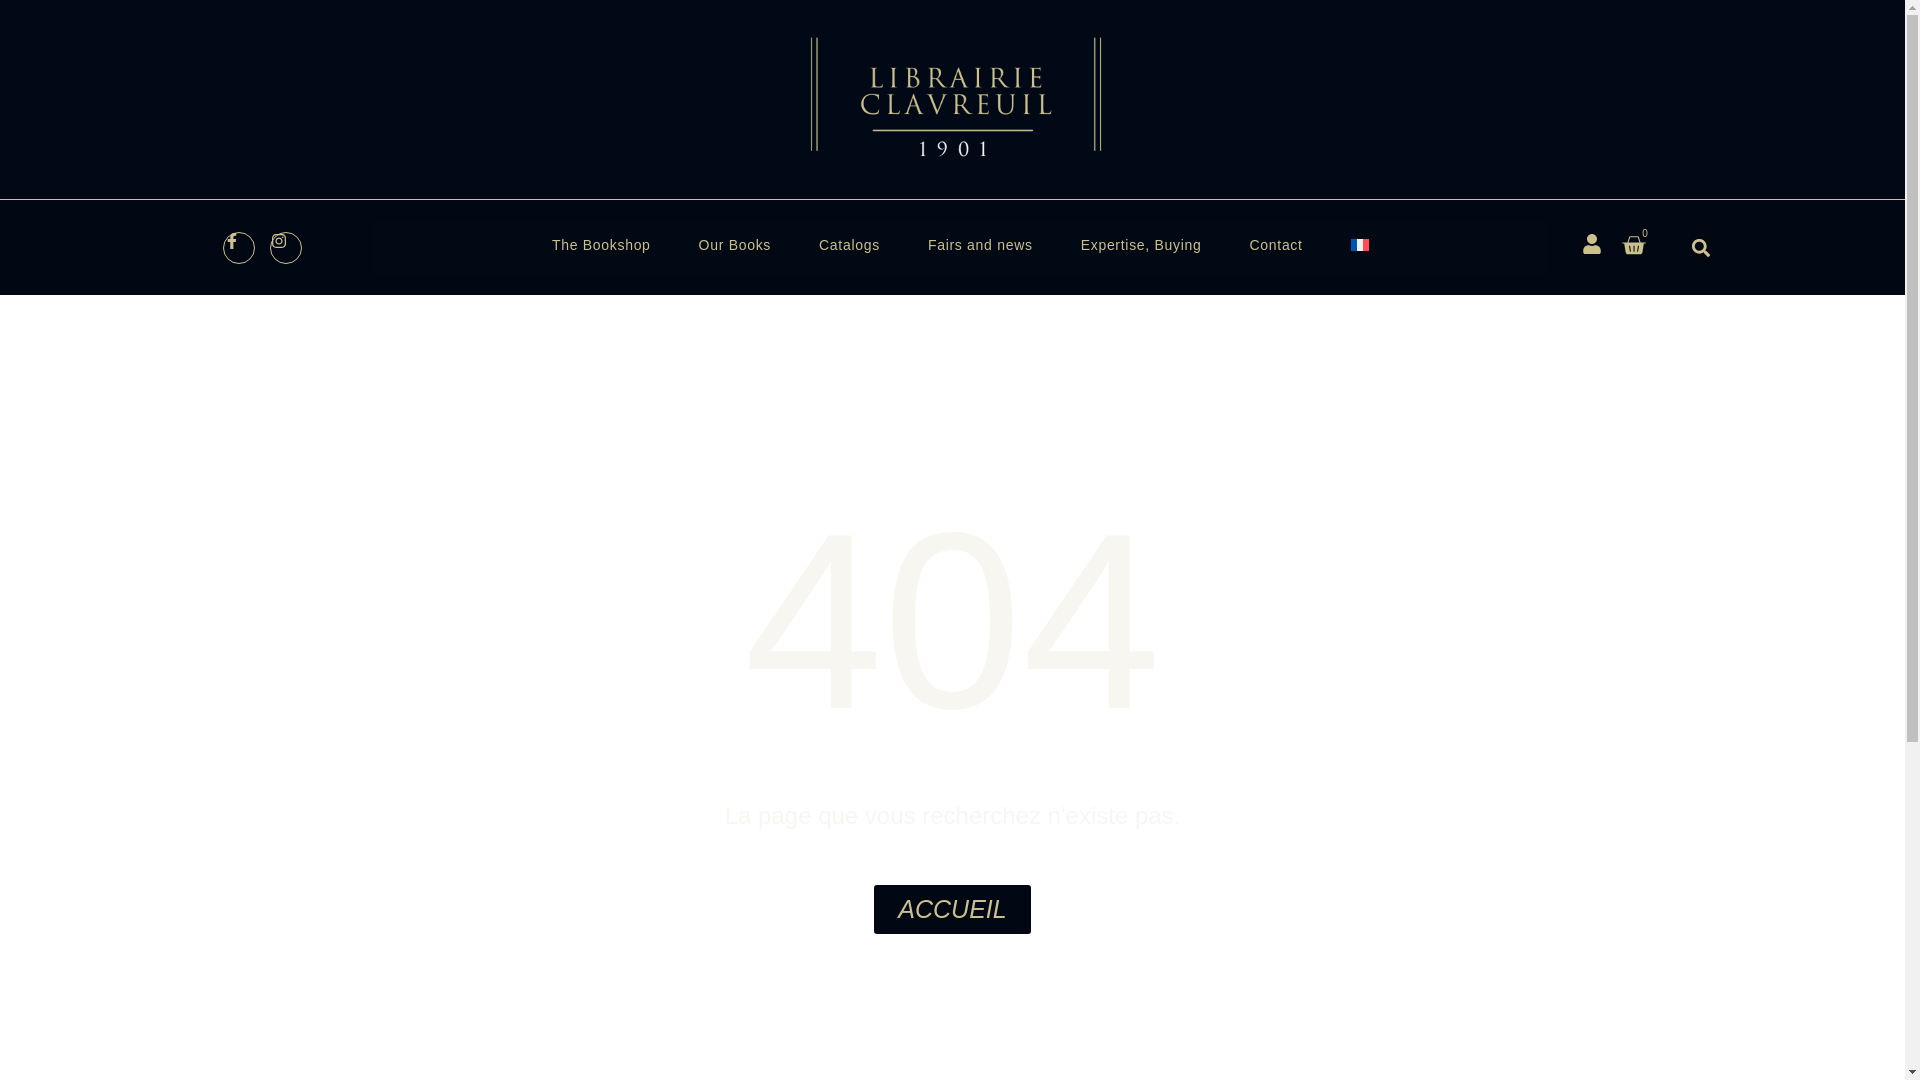 The height and width of the screenshot is (1080, 1920). I want to click on The Bookshop, so click(602, 245).